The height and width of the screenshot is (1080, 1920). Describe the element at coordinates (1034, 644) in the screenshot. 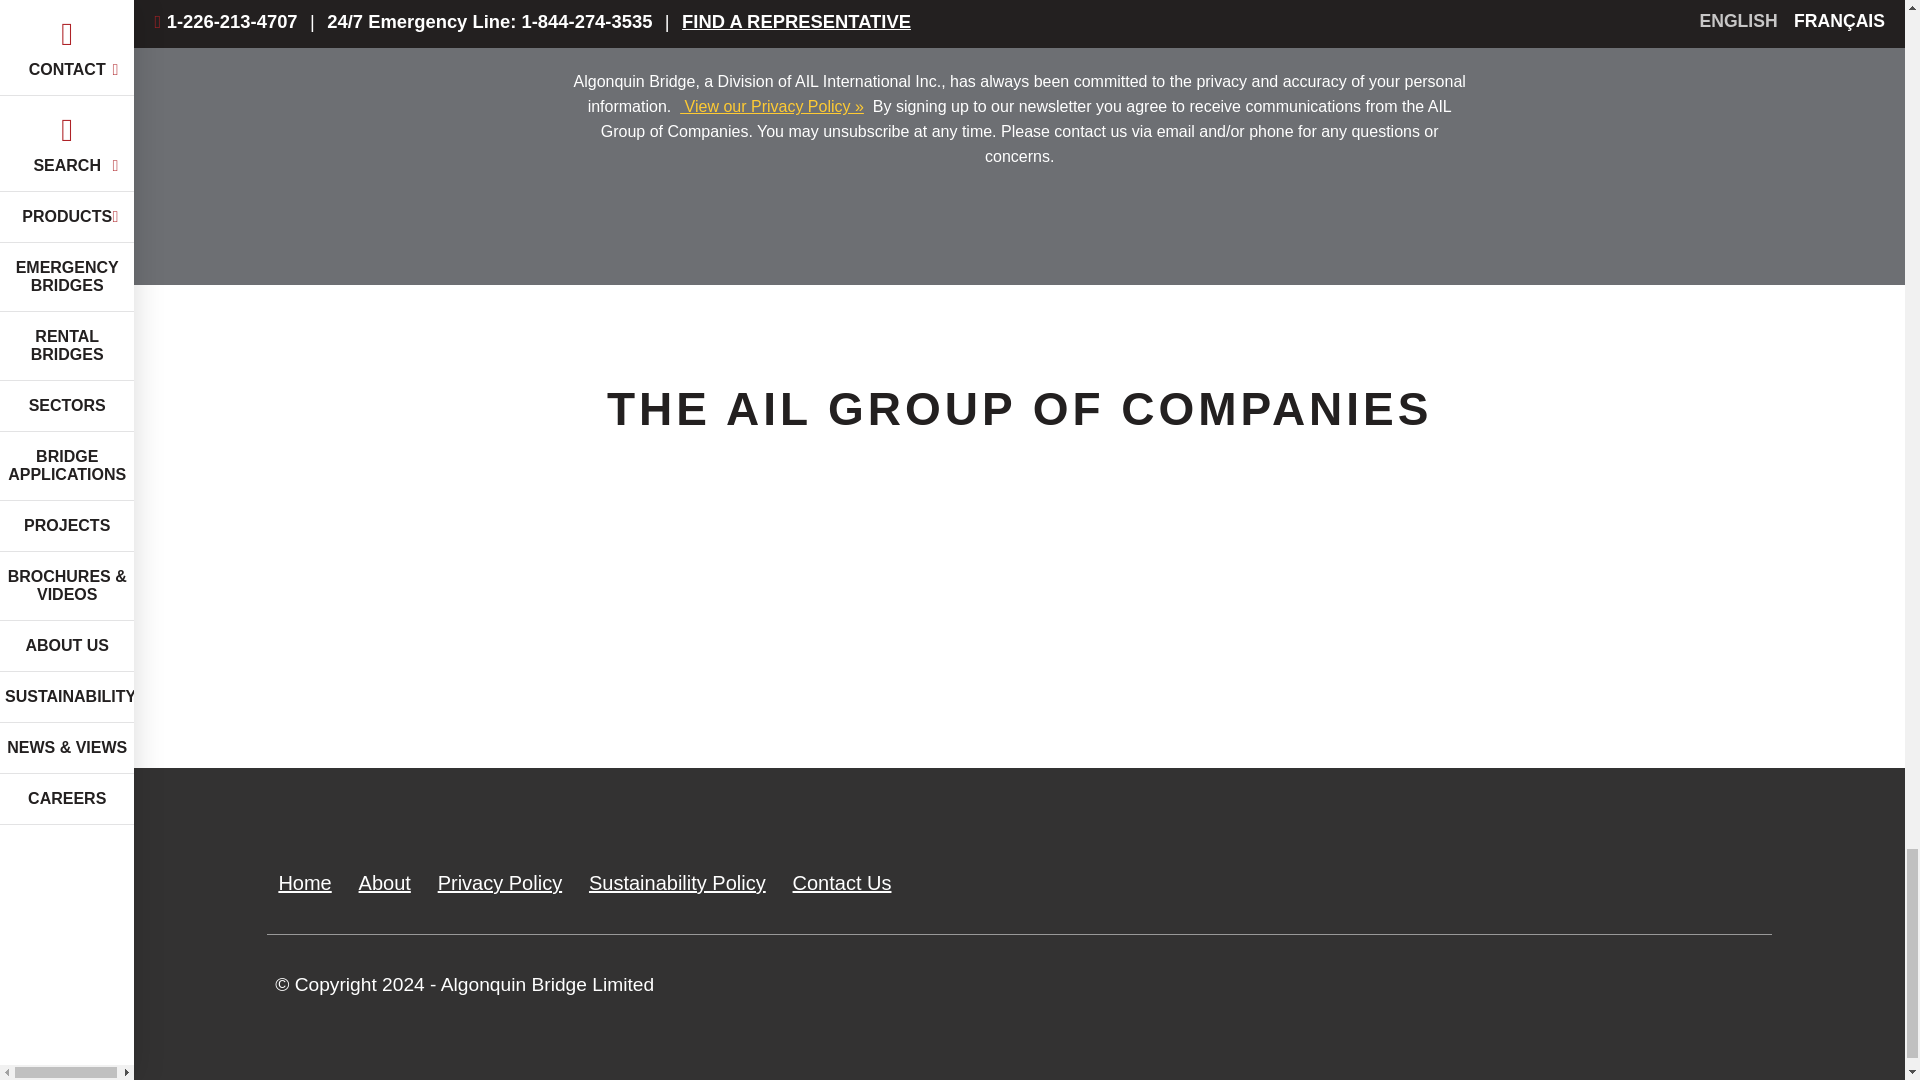

I see `AIL Internatinoal` at that location.